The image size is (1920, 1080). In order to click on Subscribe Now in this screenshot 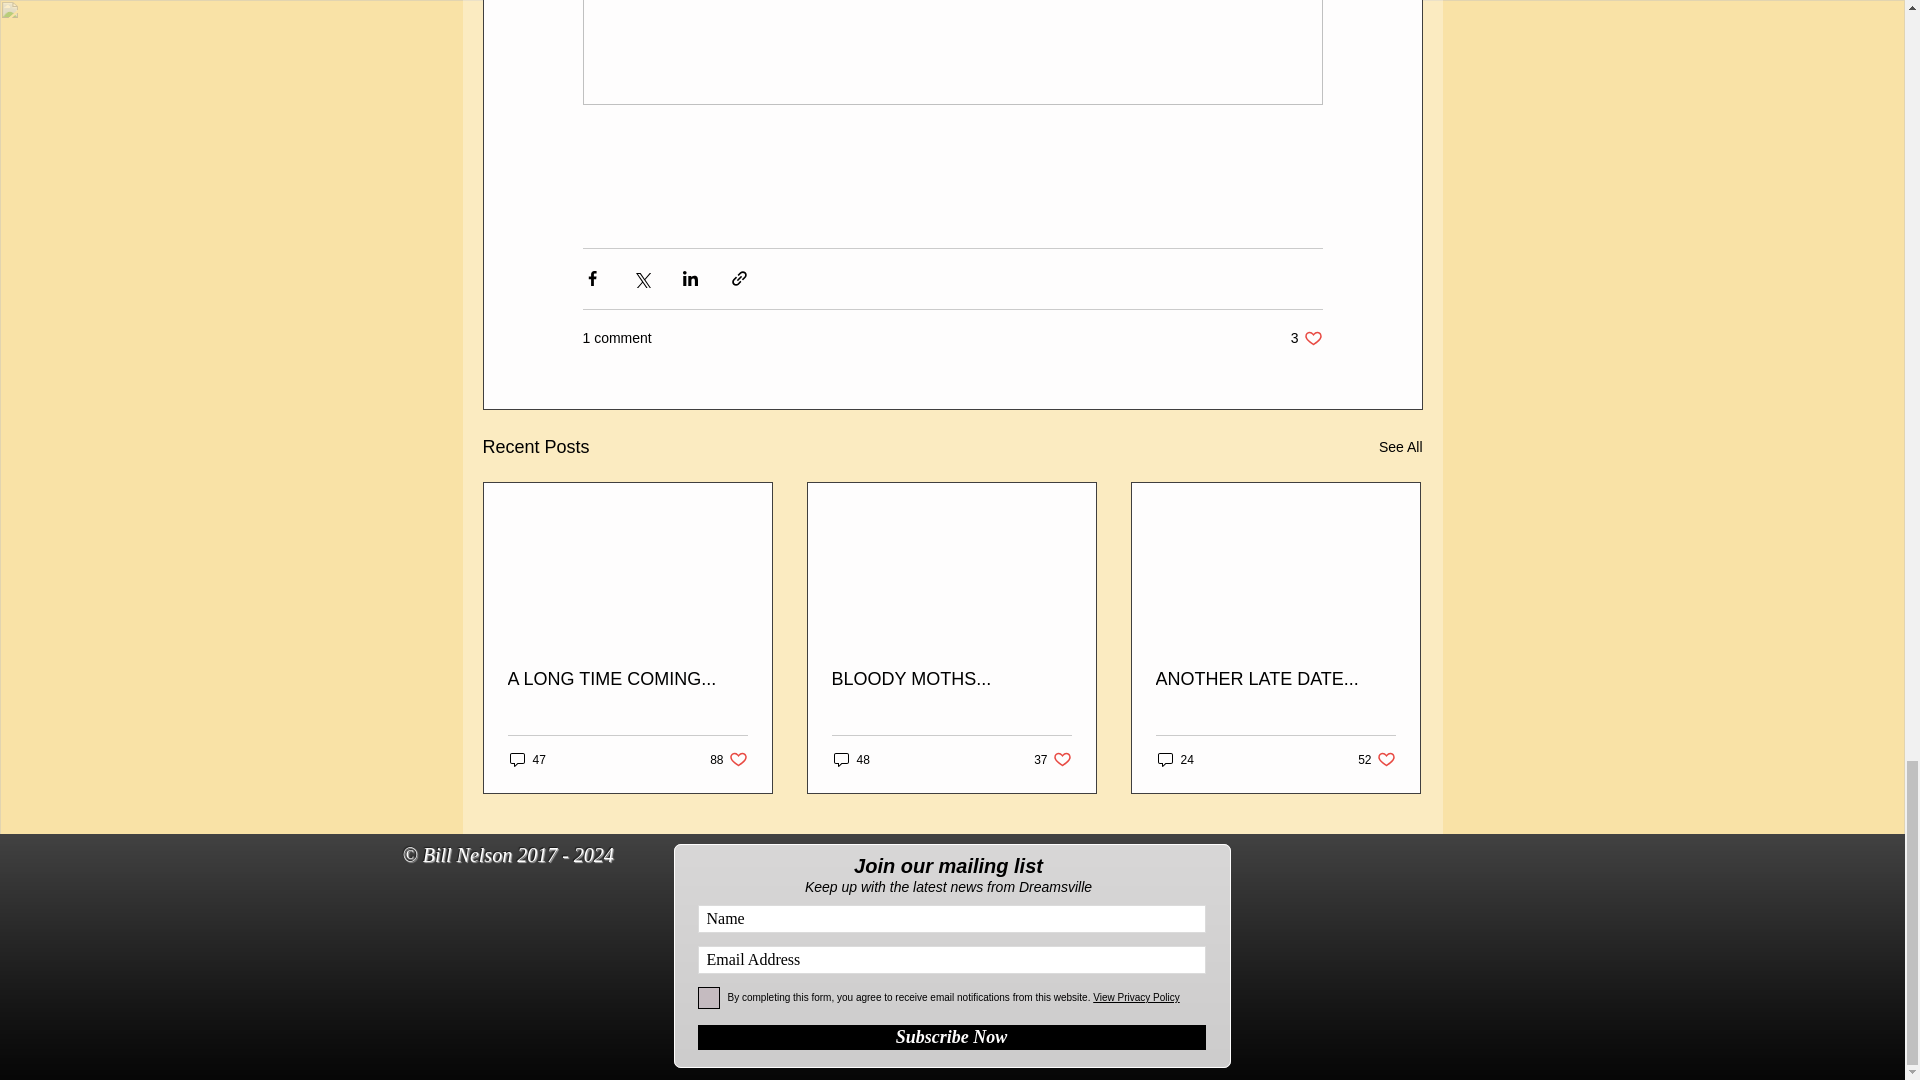, I will do `click(728, 758)`.